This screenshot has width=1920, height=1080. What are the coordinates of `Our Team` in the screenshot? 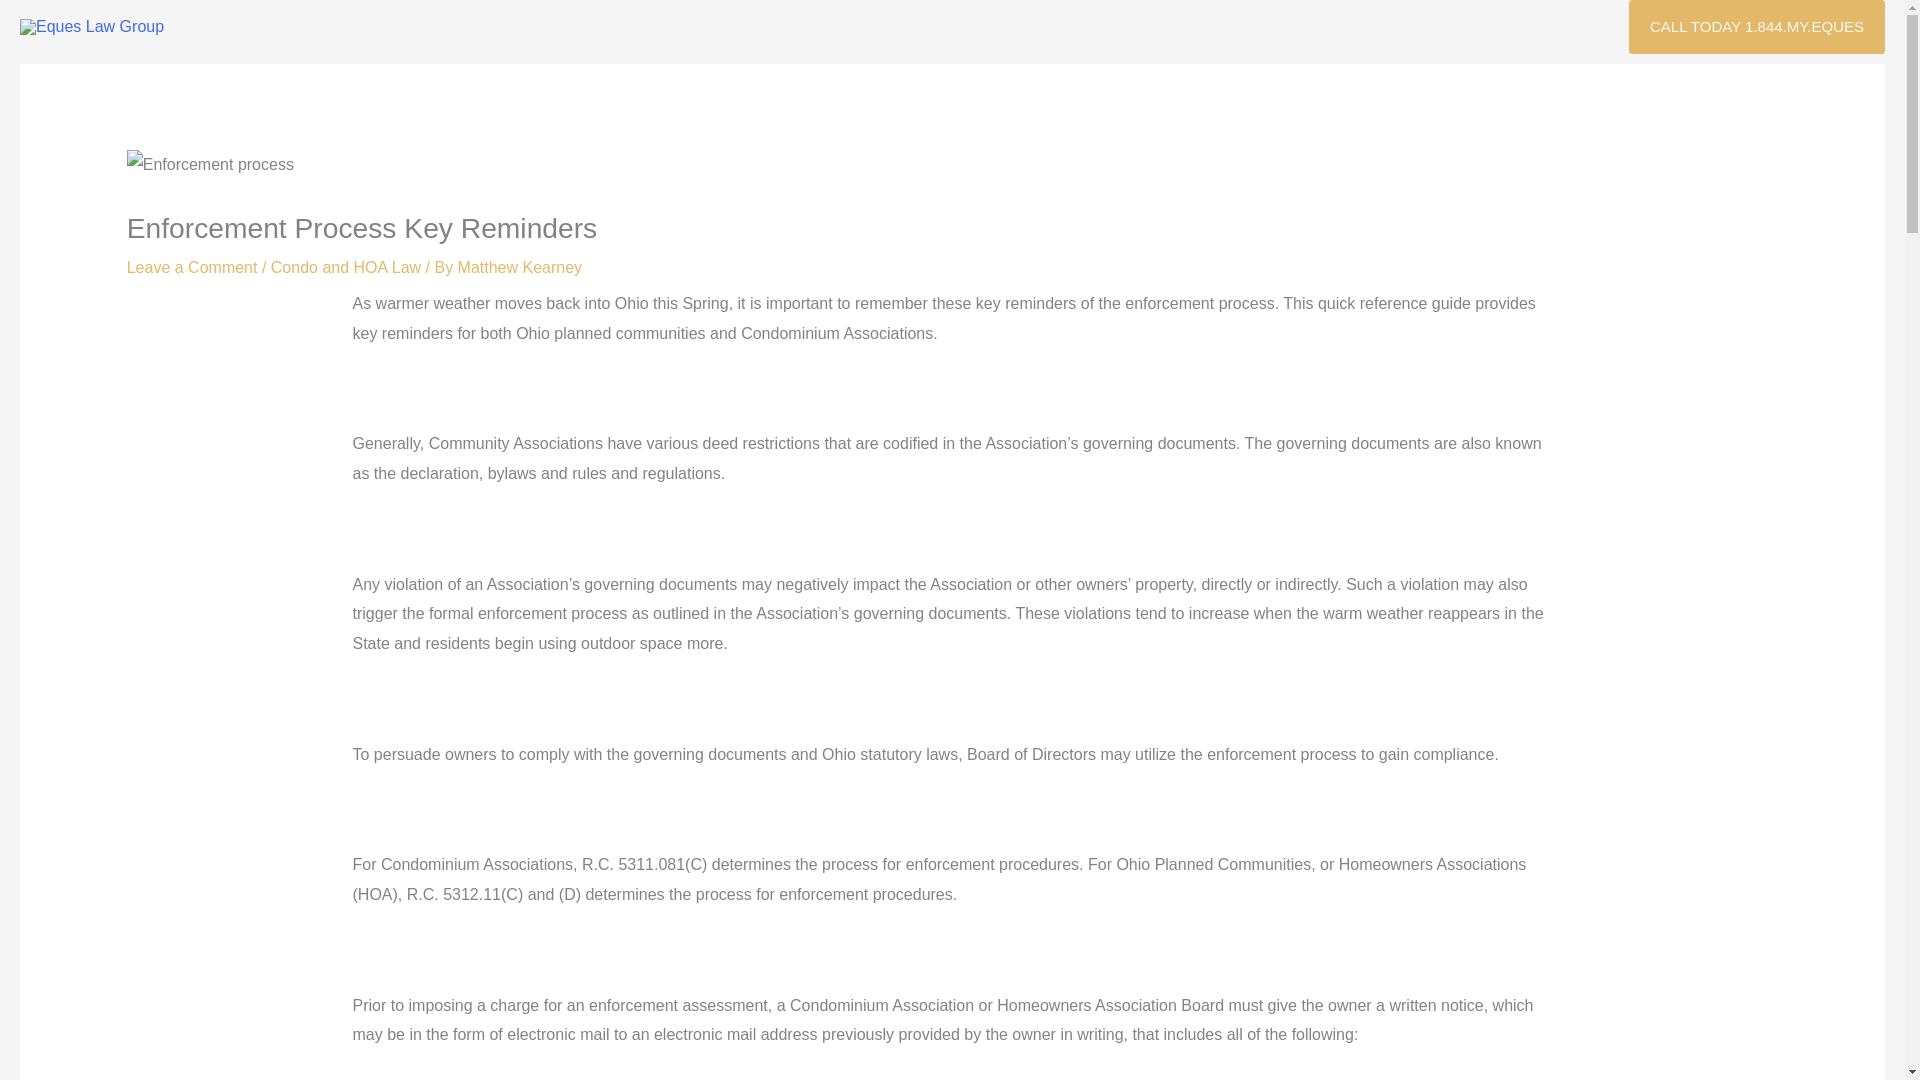 It's located at (1206, 89).